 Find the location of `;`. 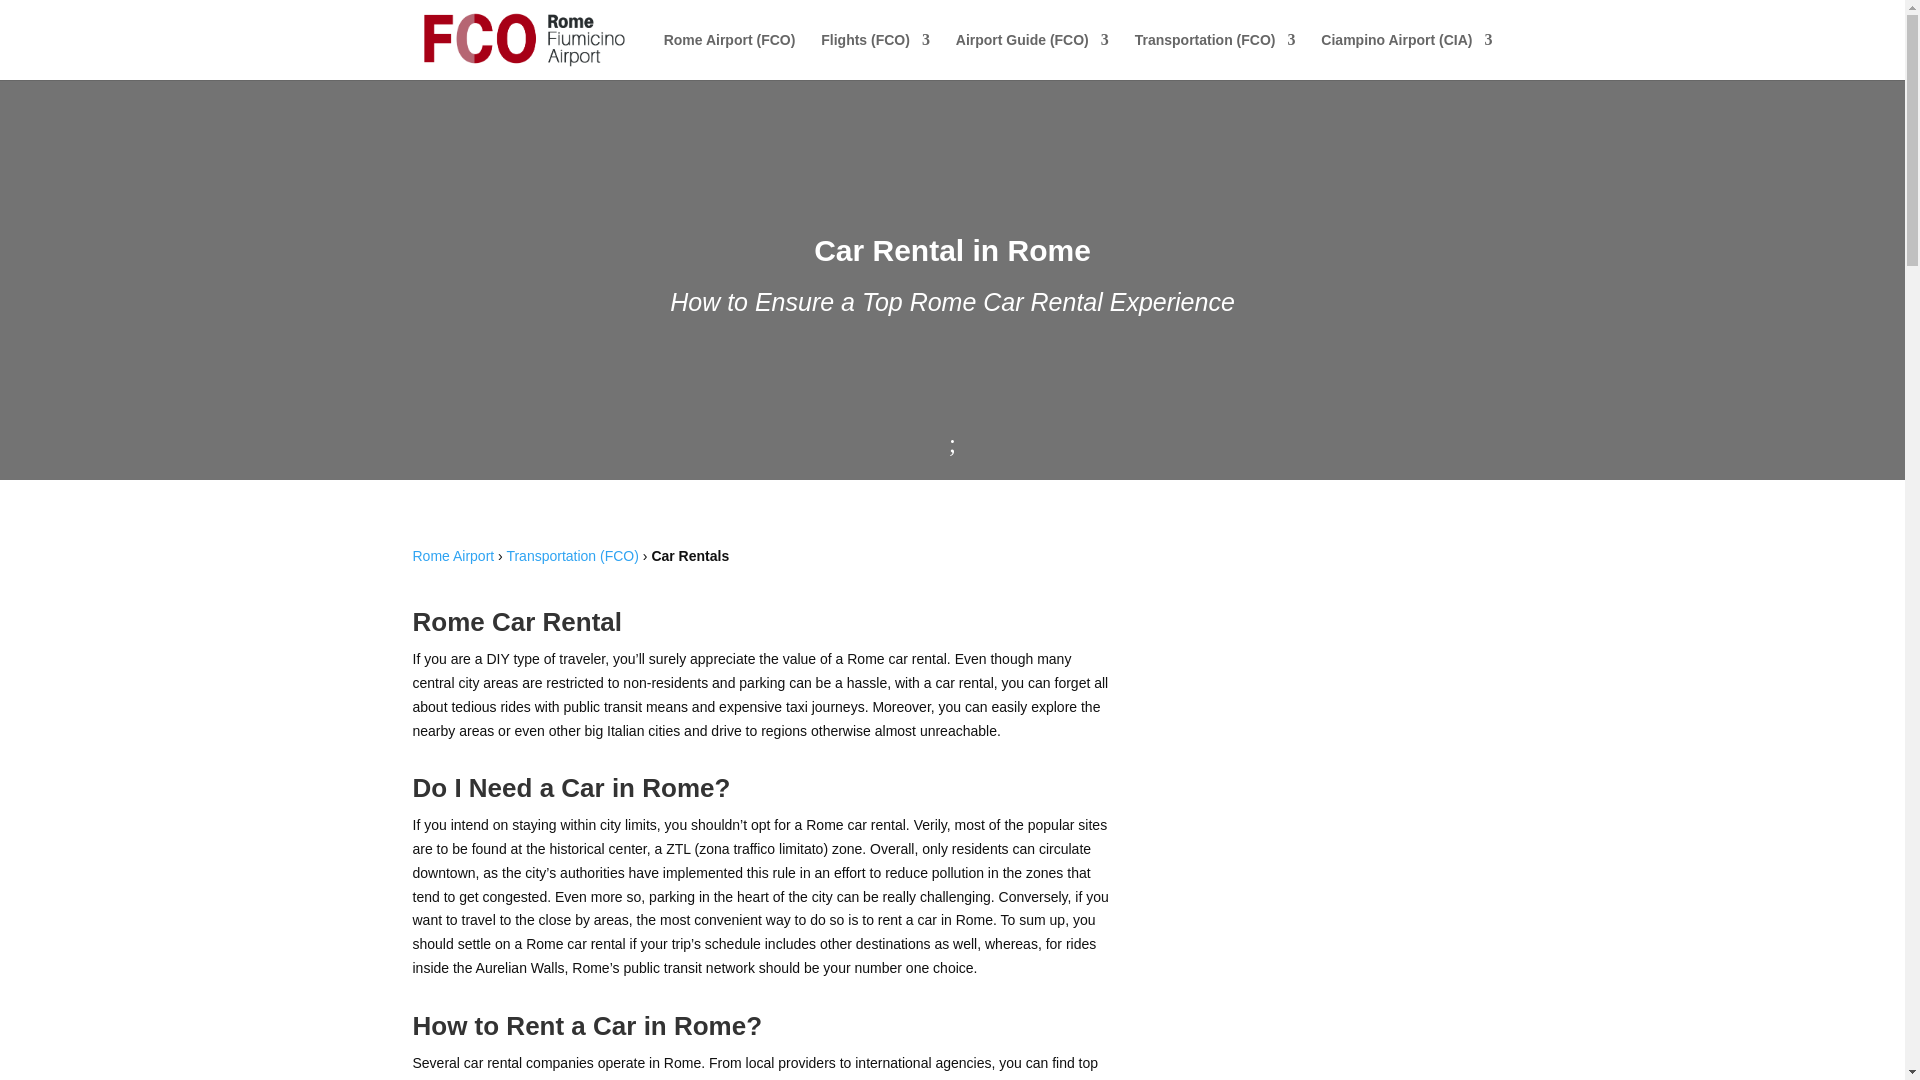

; is located at coordinates (952, 445).